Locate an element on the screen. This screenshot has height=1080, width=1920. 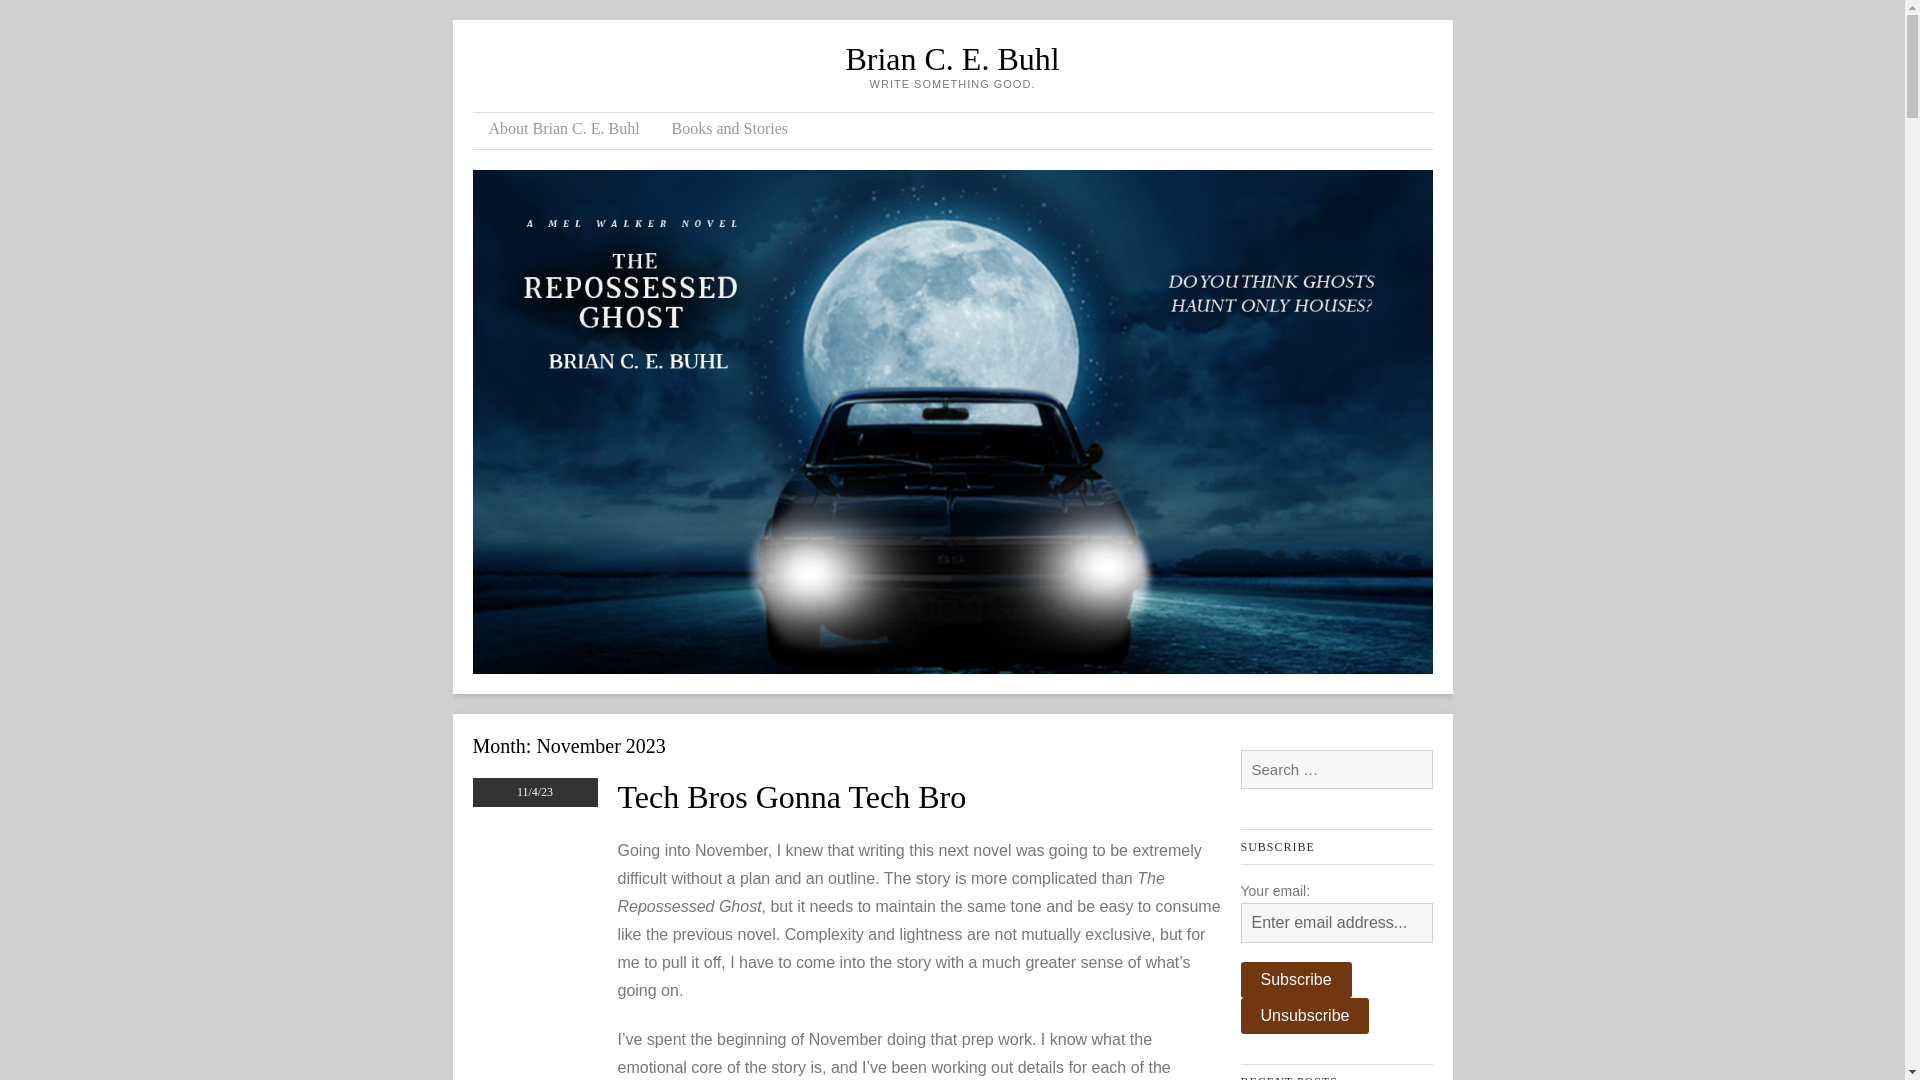
Tech Bros Gonna Tech Bro is located at coordinates (792, 796).